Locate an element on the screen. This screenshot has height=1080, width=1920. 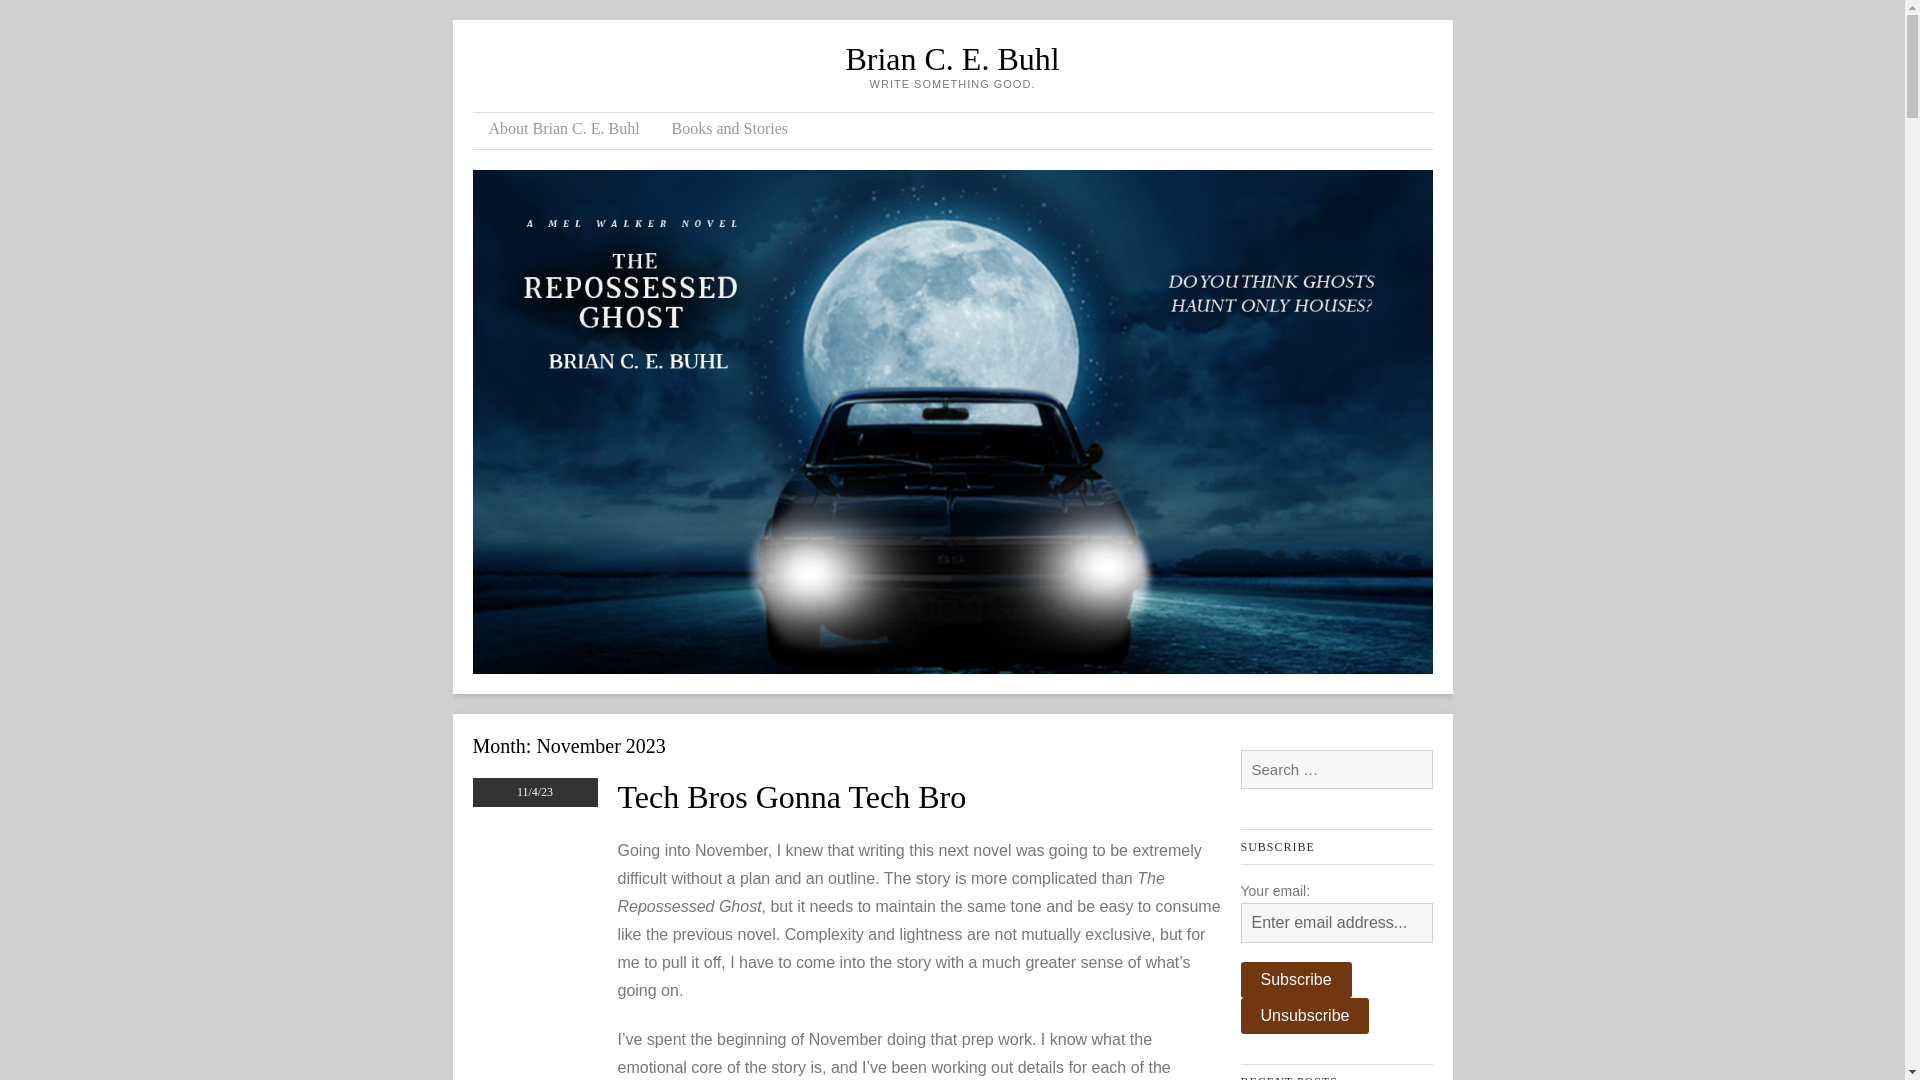
Tech Bros Gonna Tech Bro is located at coordinates (792, 796).